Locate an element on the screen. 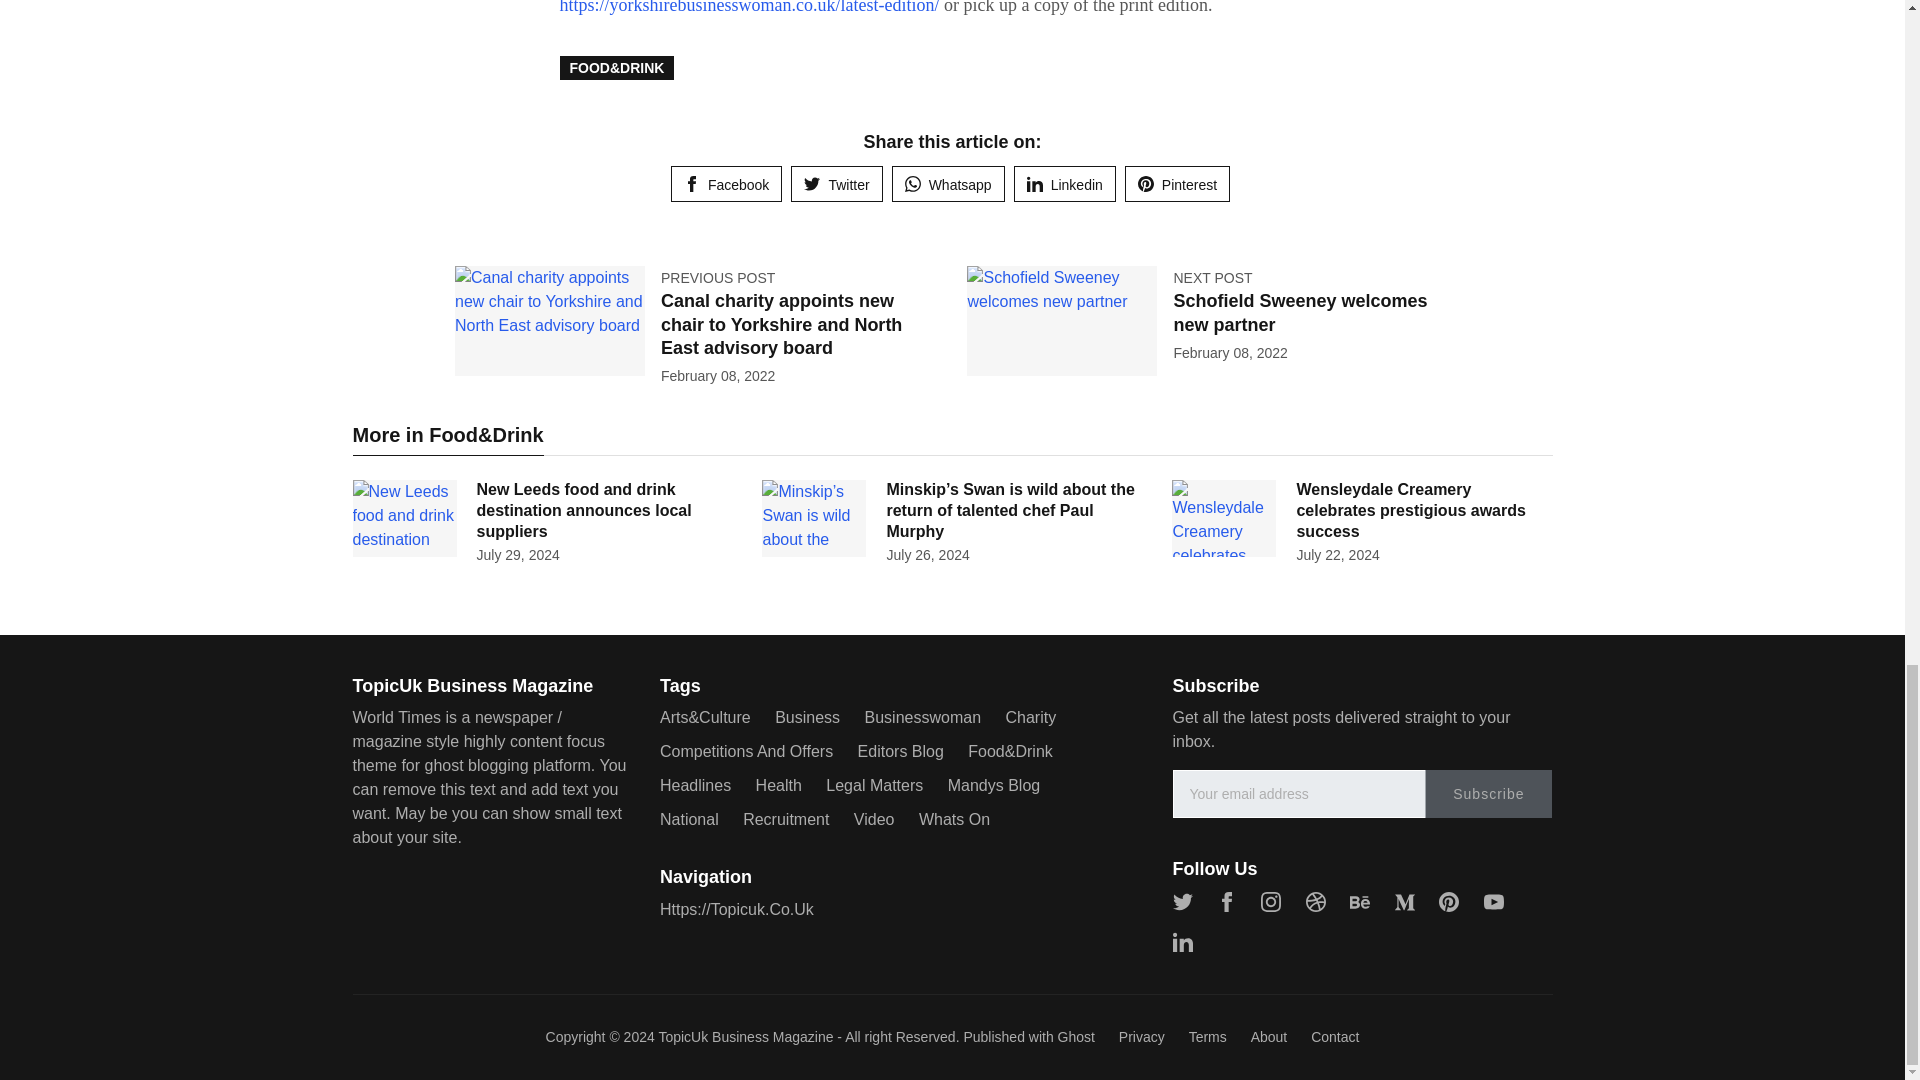 Image resolution: width=1920 pixels, height=1080 pixels. Facebook is located at coordinates (726, 184).